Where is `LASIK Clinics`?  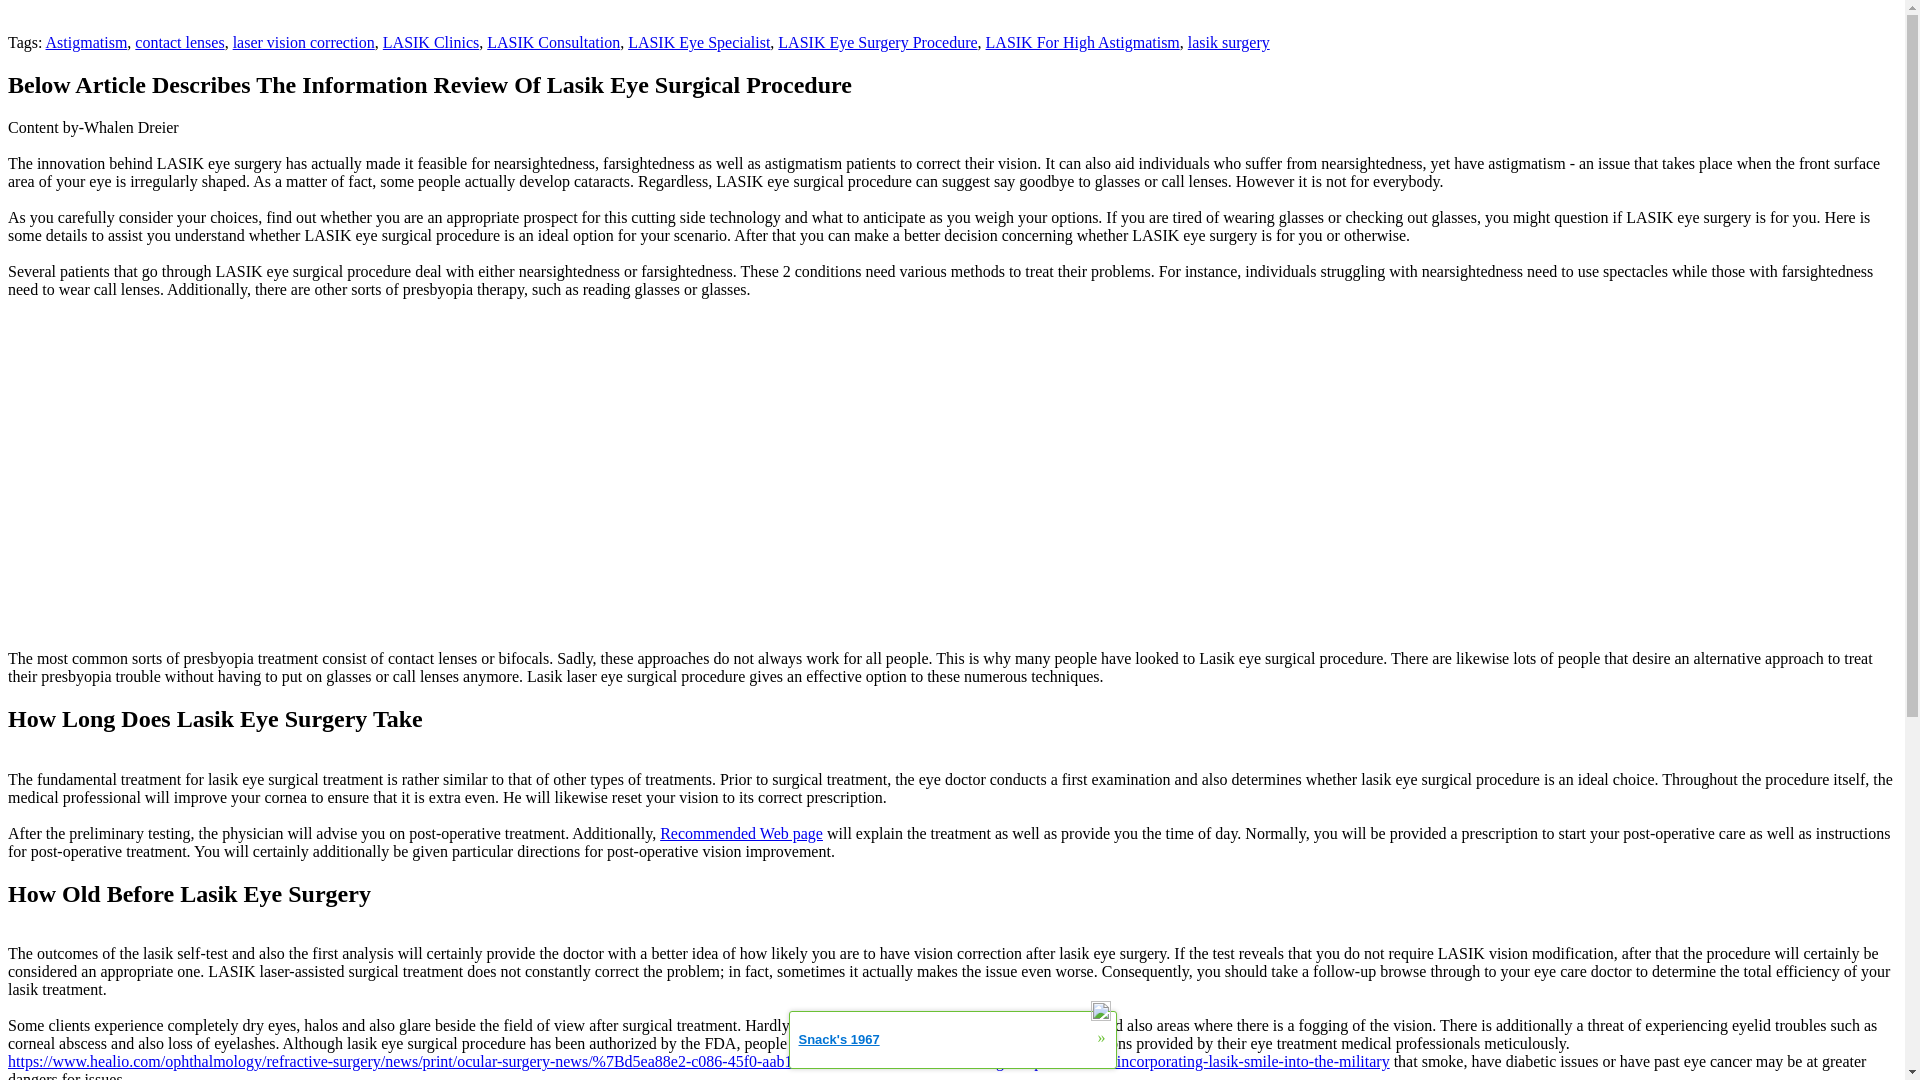 LASIK Clinics is located at coordinates (430, 42).